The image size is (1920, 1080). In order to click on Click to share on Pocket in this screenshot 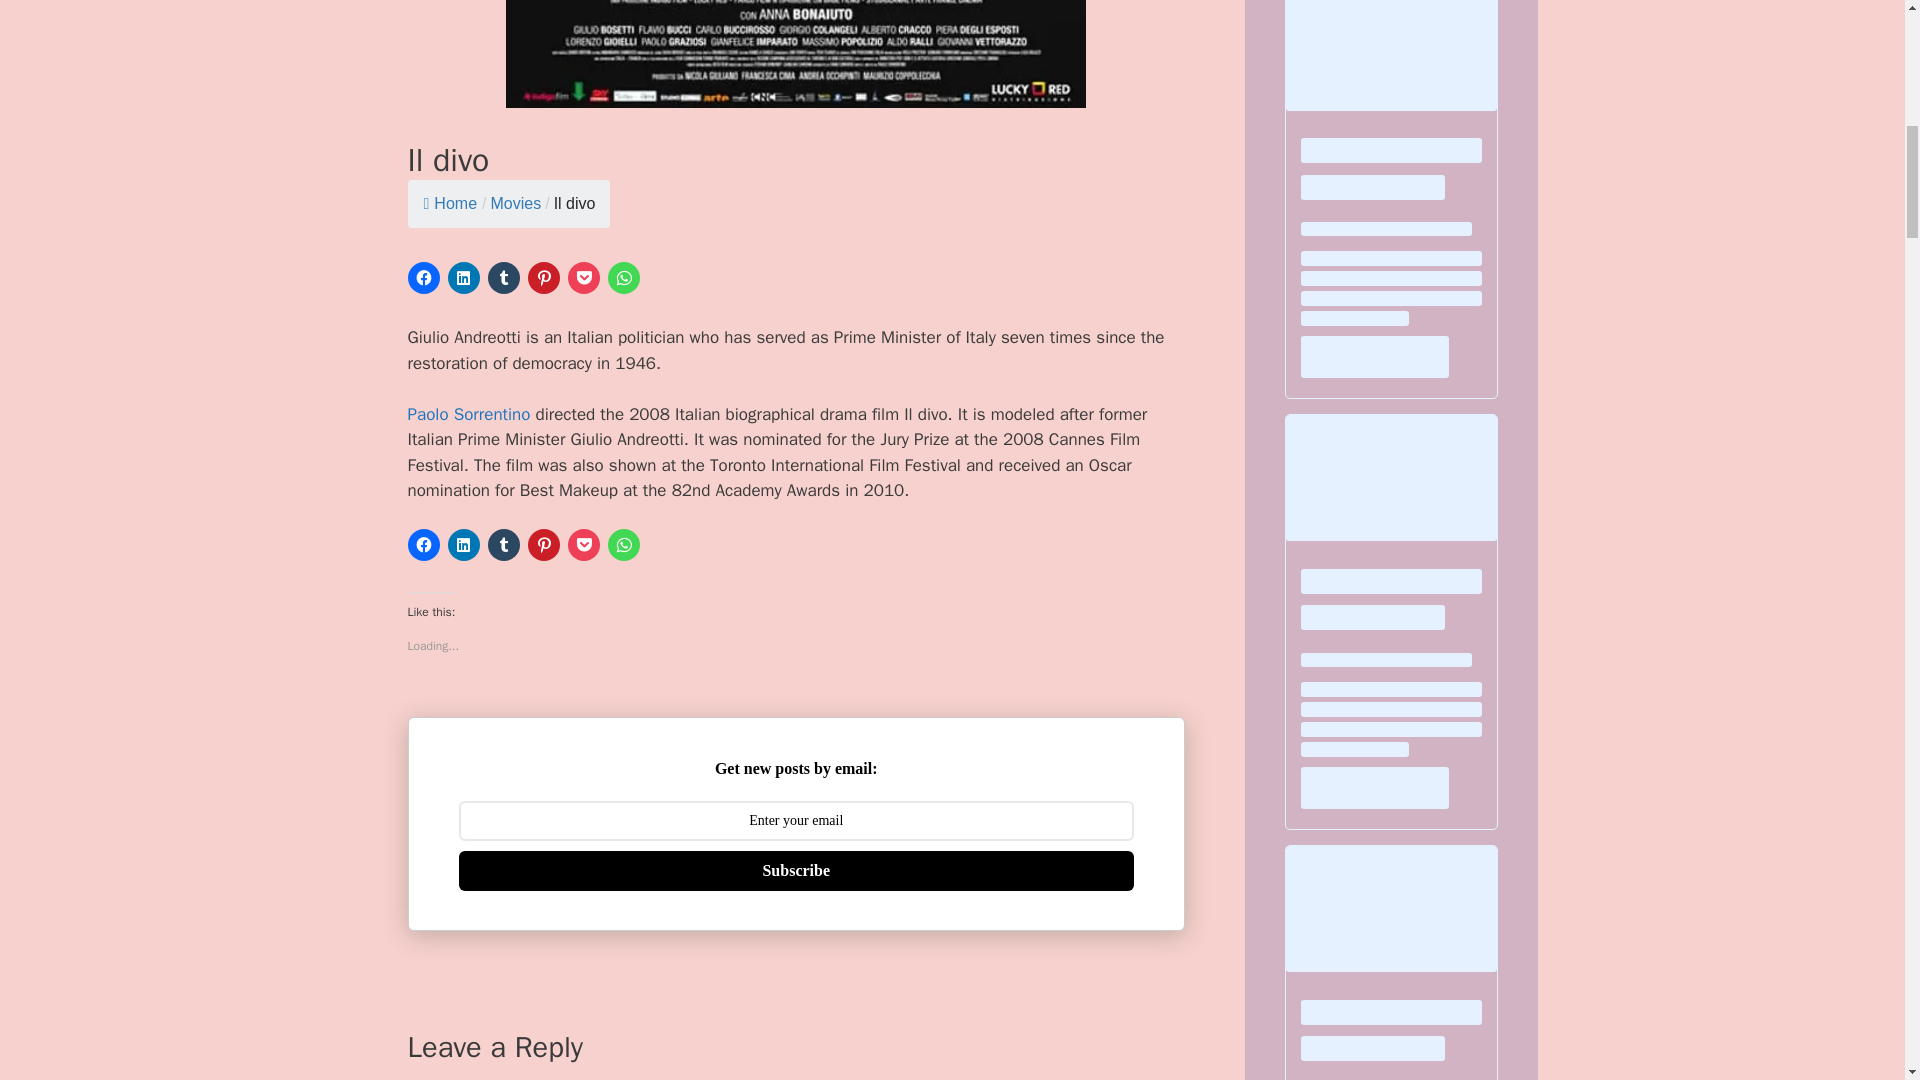, I will do `click(584, 278)`.